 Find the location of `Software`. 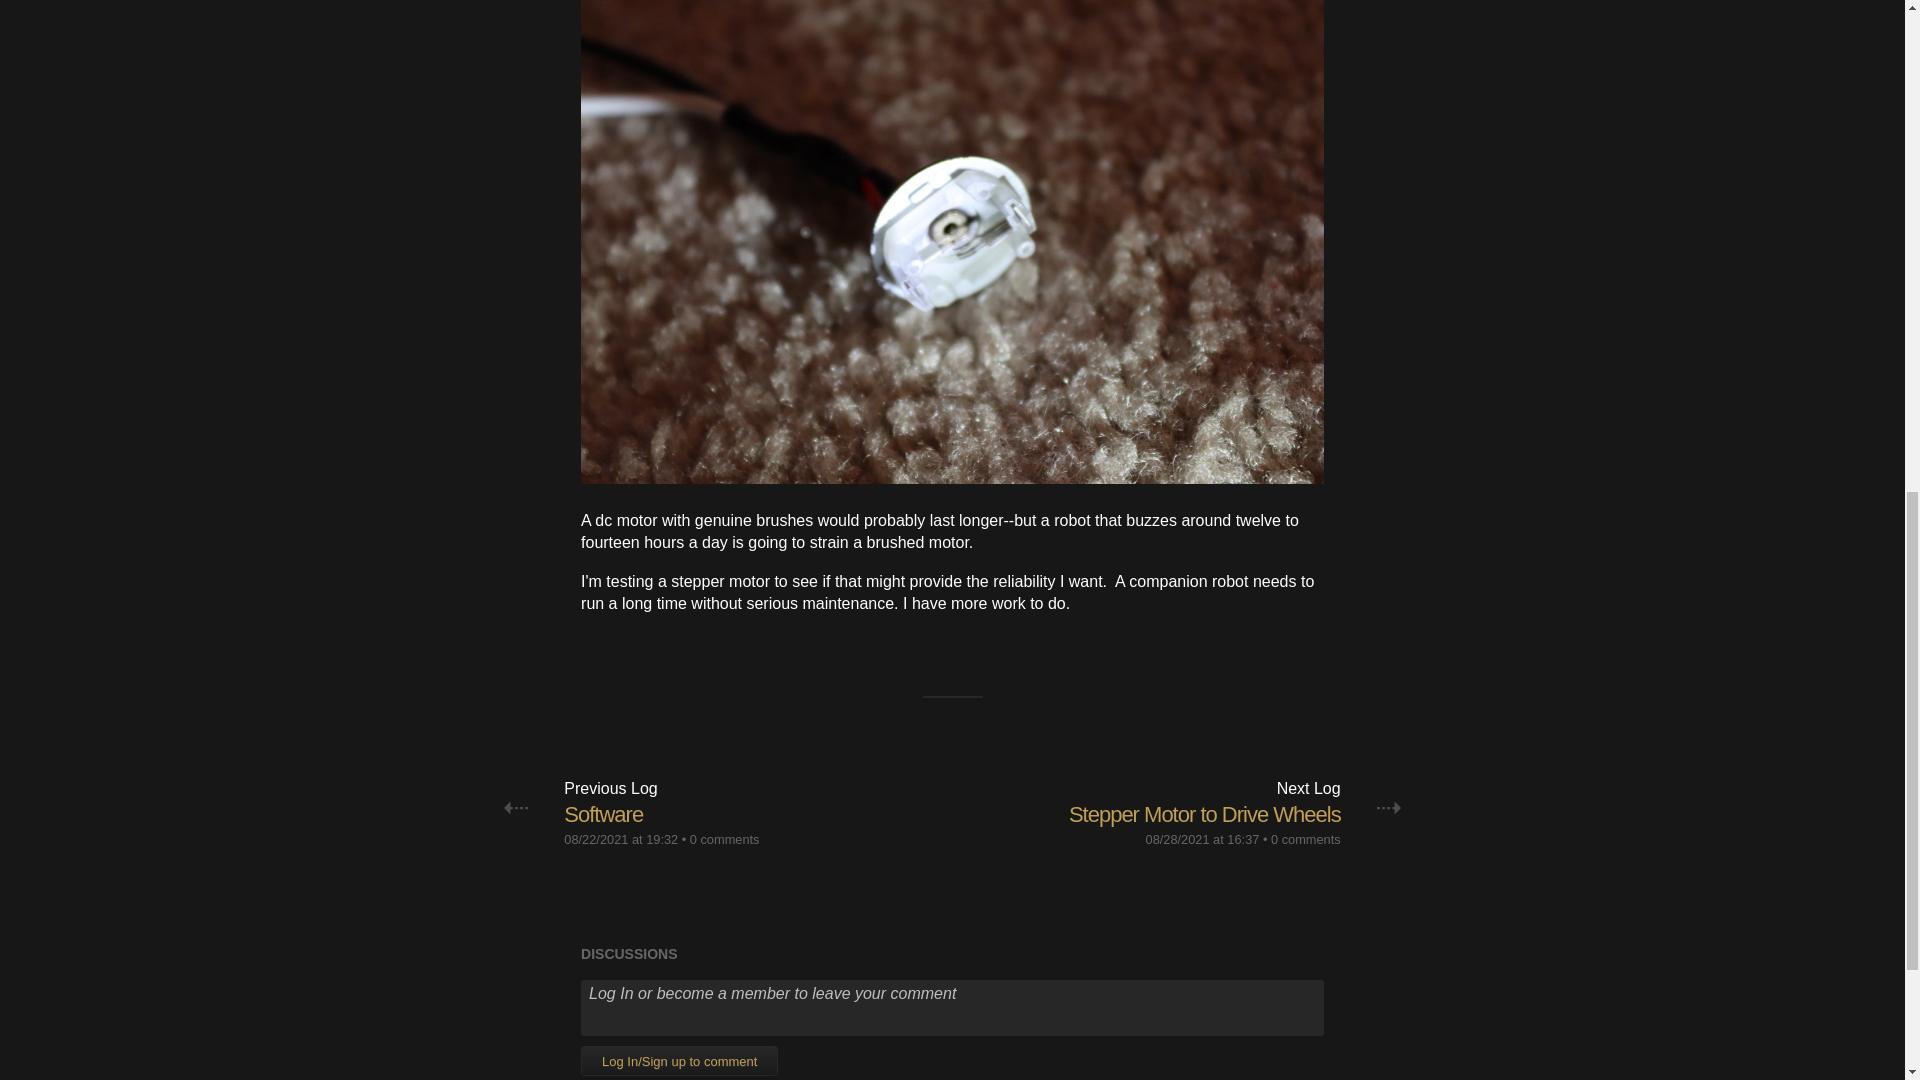

Software is located at coordinates (604, 814).